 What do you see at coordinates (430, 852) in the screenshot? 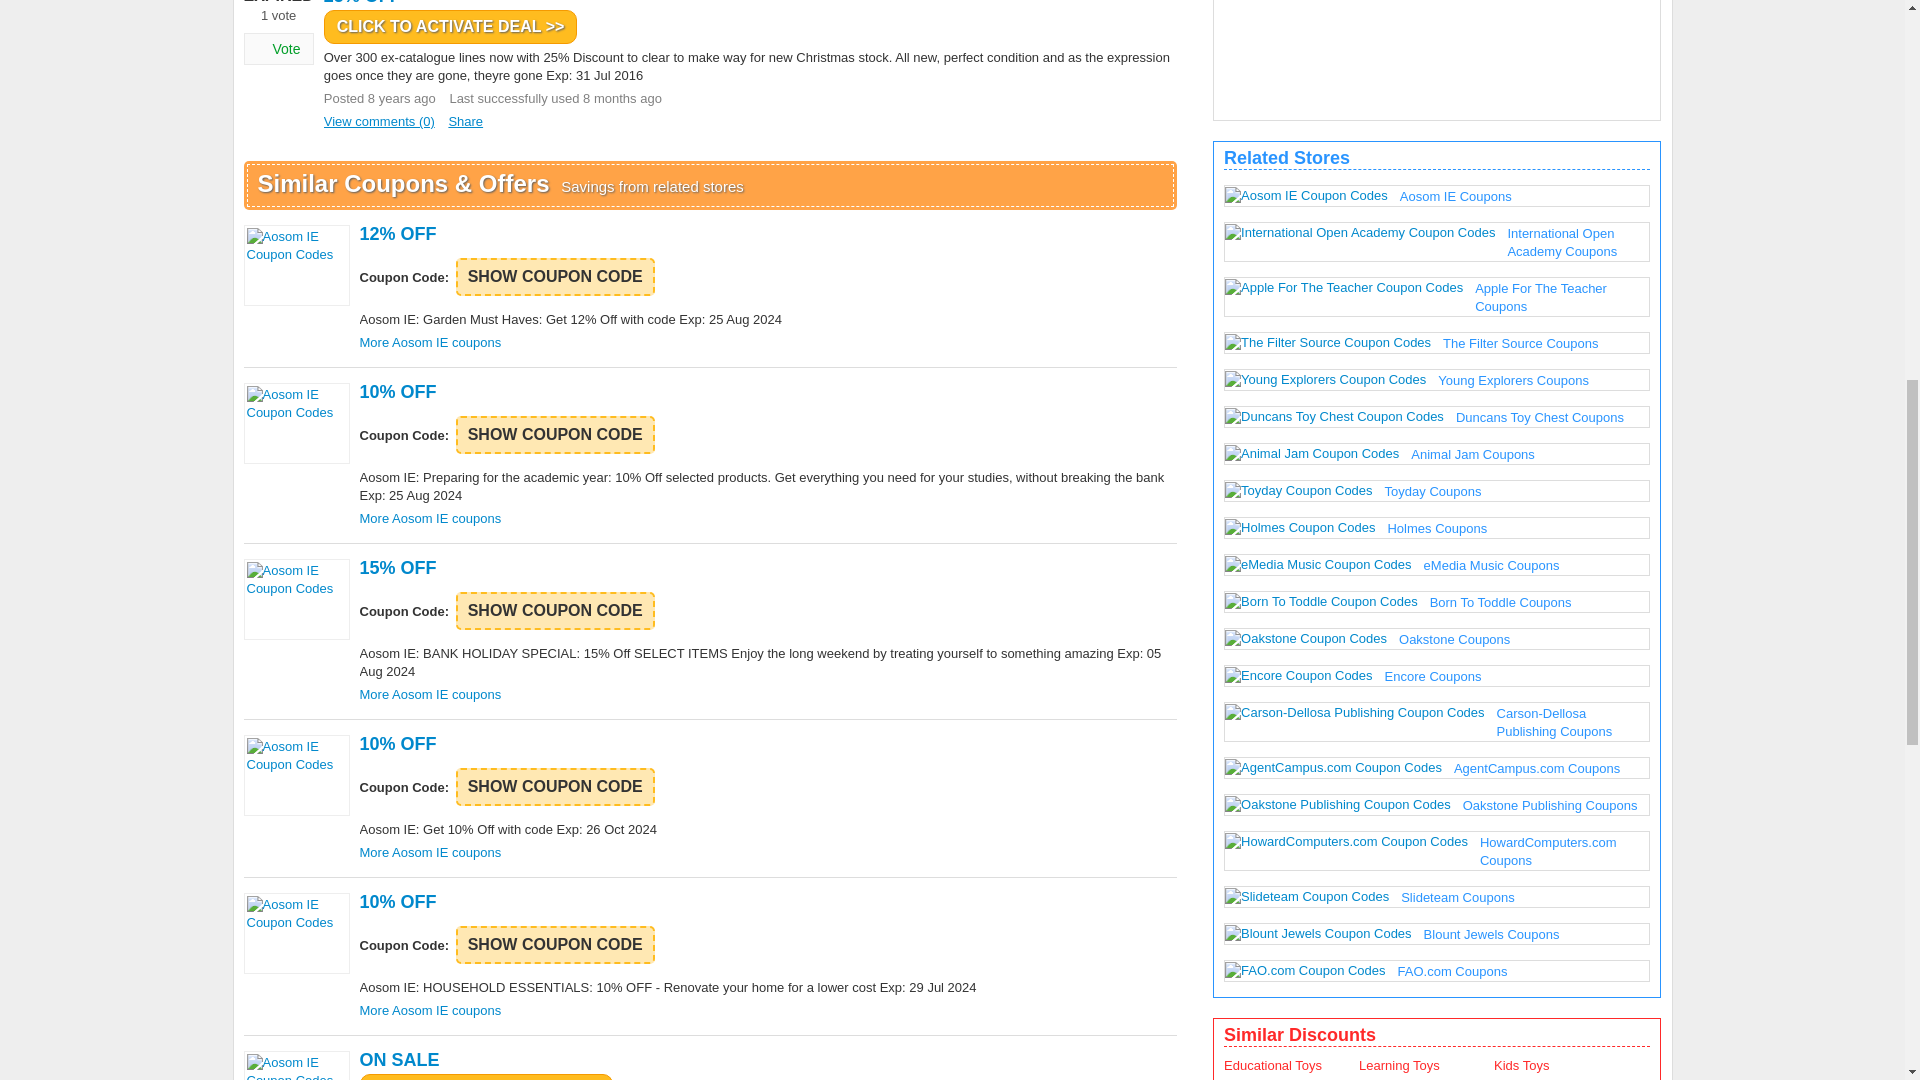
I see `More Aosom IE coupons` at bounding box center [430, 852].